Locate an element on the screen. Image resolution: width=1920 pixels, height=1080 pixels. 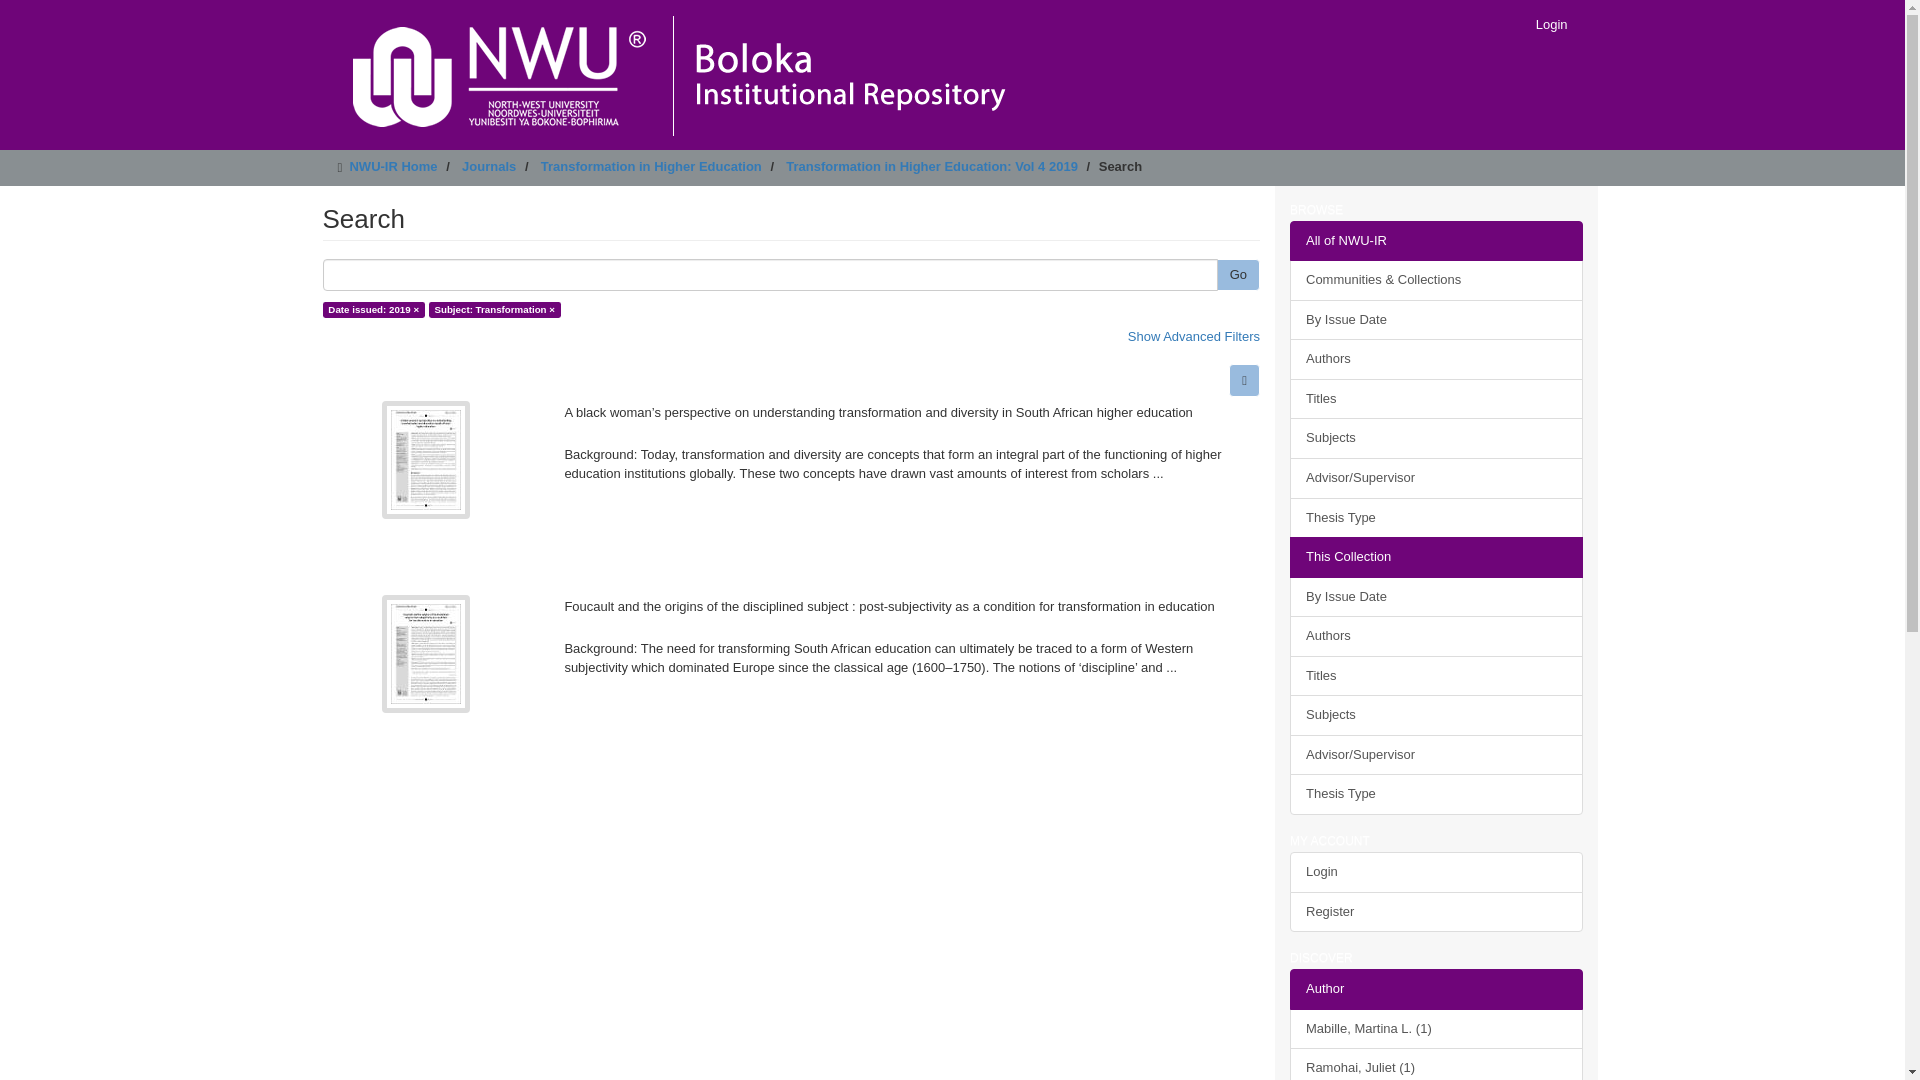
Transformation in Higher Education: Vol 4 2019 is located at coordinates (931, 166).